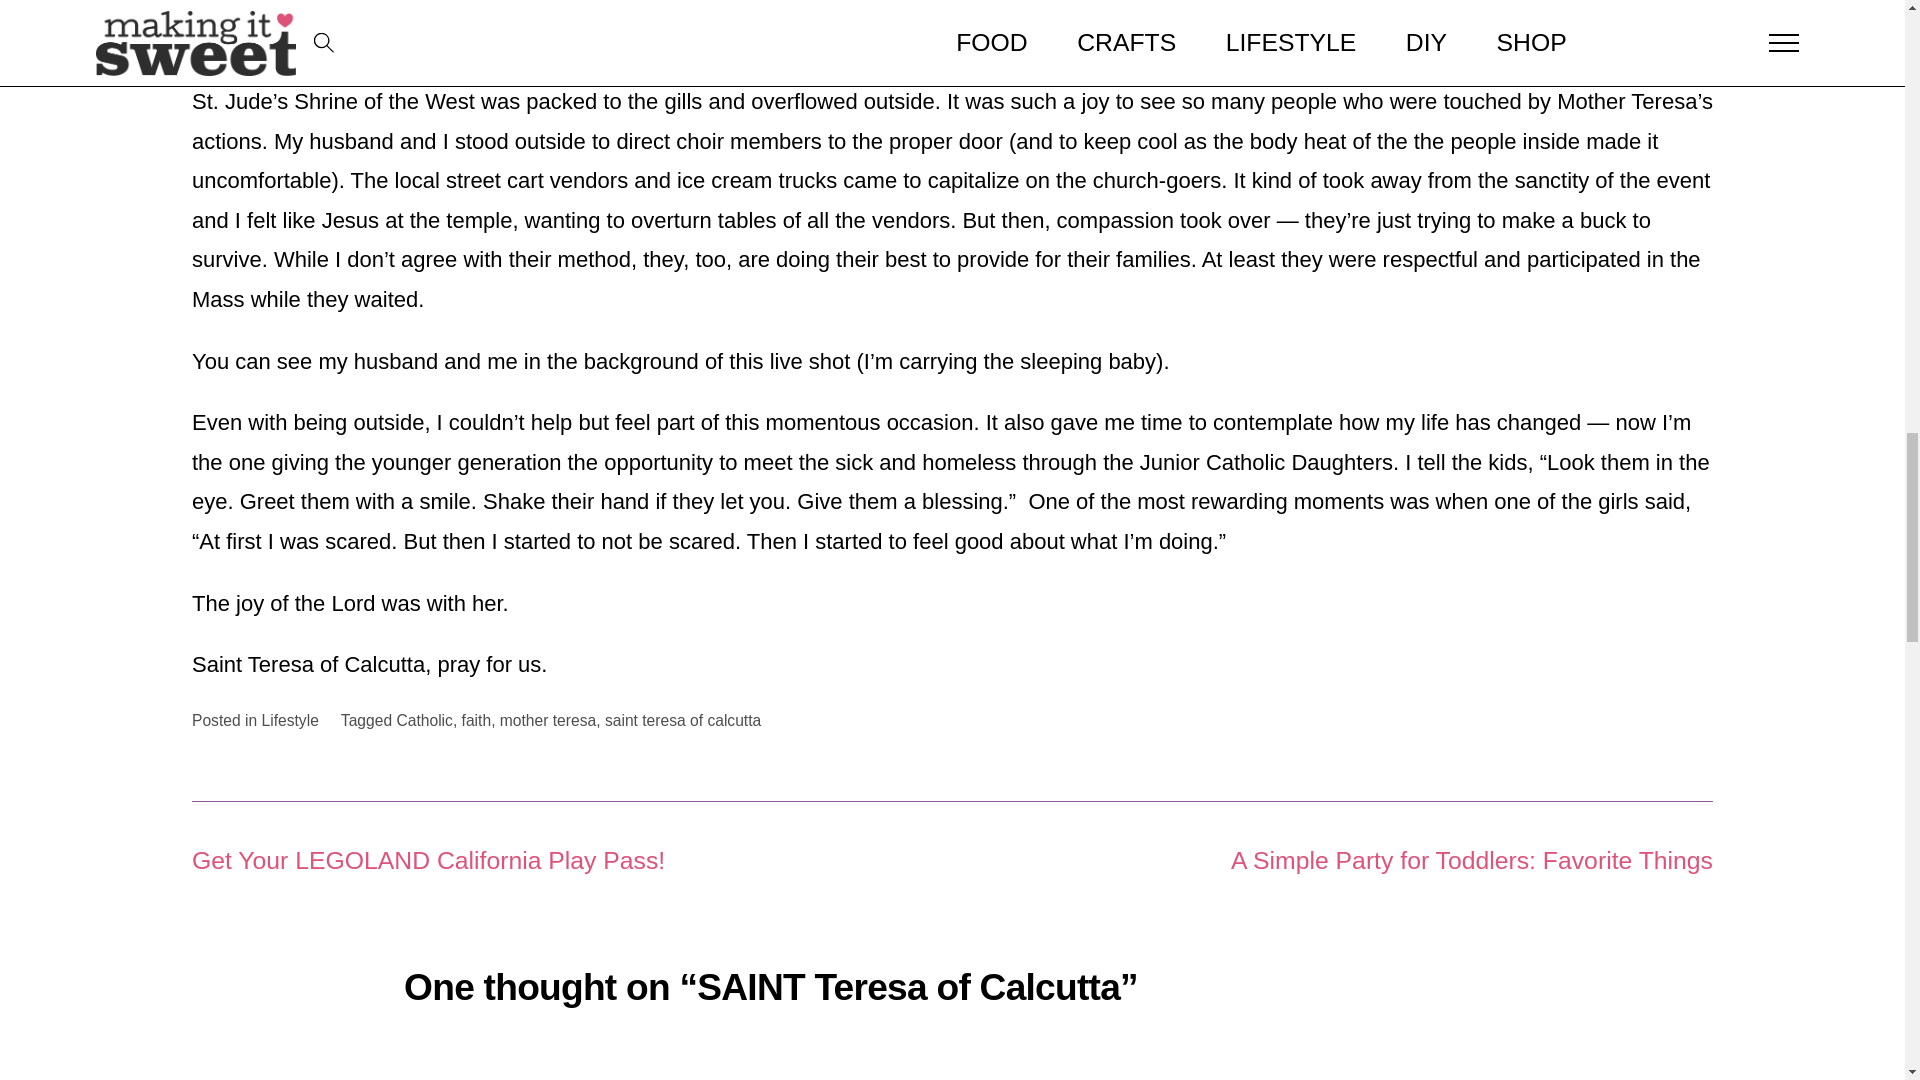  I want to click on Get Your LEGOLAND California Play Pass!, so click(428, 860).